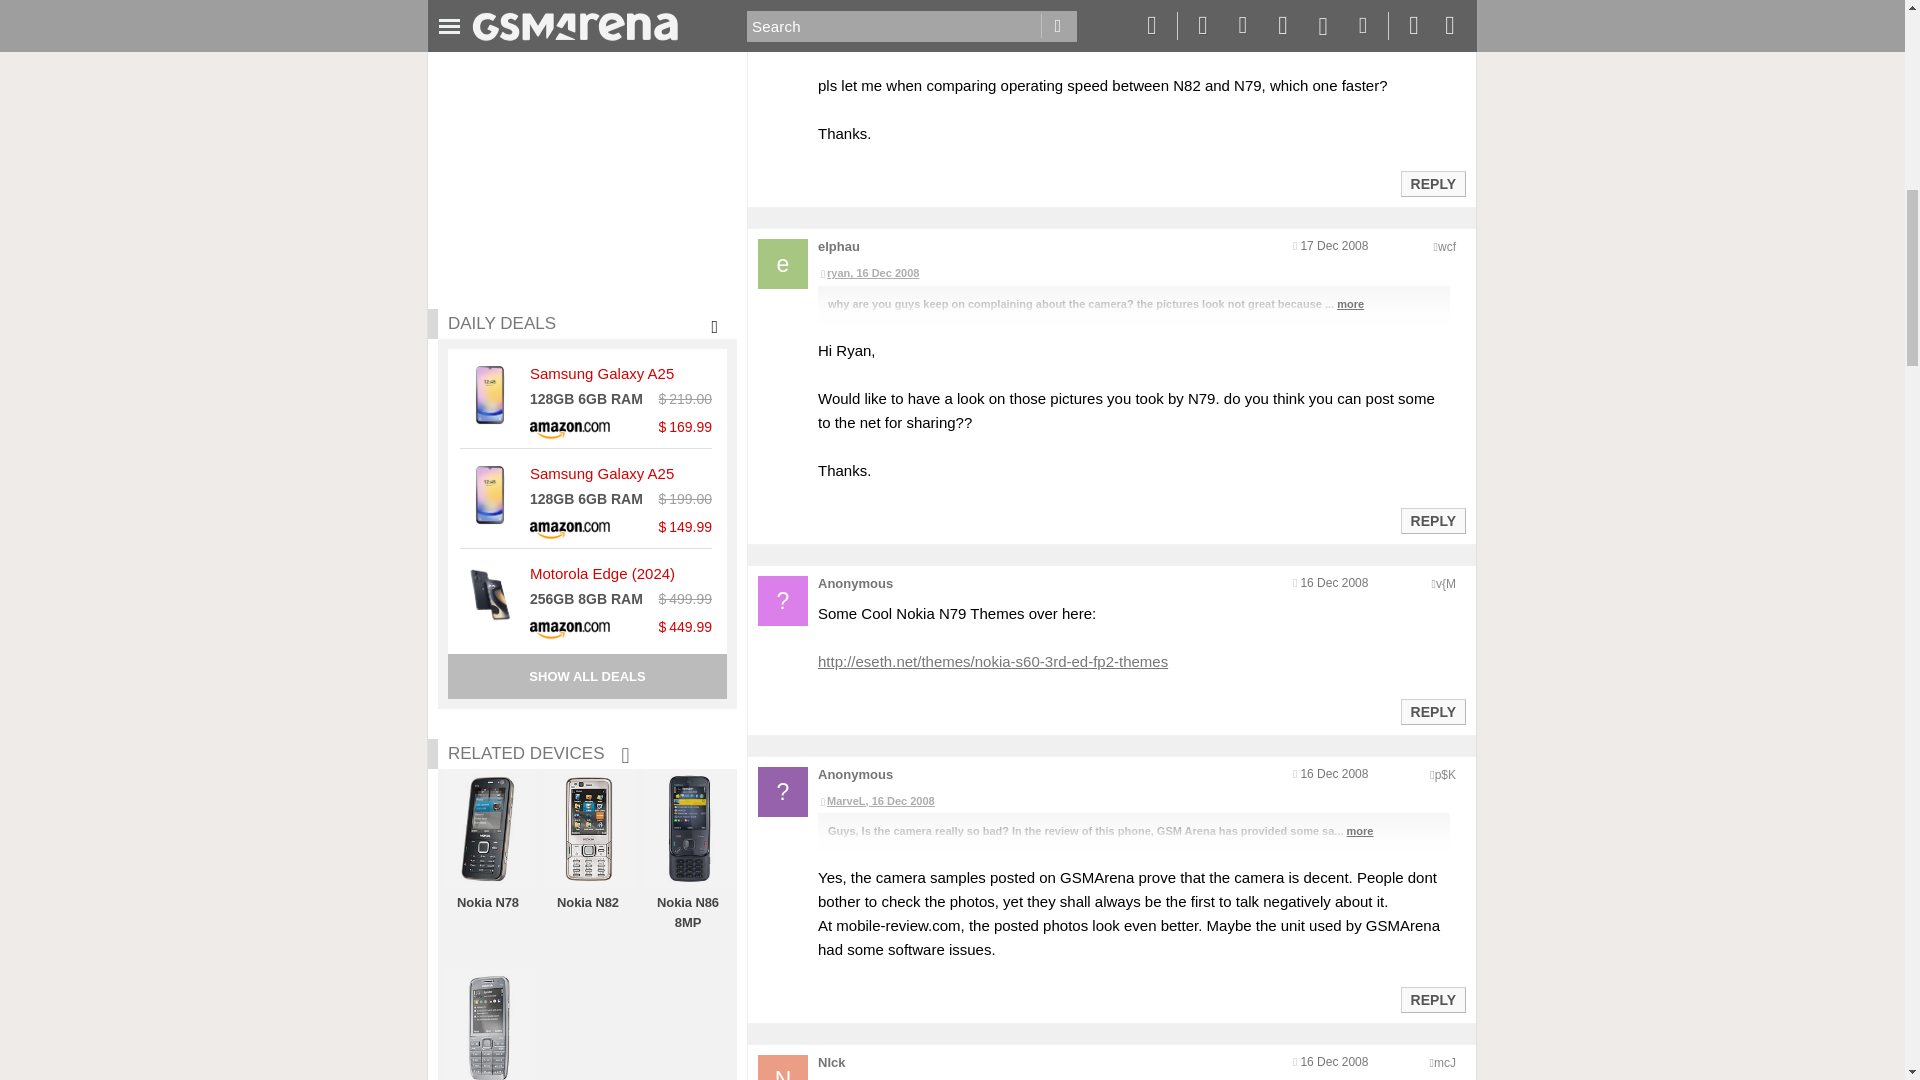 Image resolution: width=1920 pixels, height=1080 pixels. What do you see at coordinates (1432, 184) in the screenshot?
I see `Reply to this post` at bounding box center [1432, 184].